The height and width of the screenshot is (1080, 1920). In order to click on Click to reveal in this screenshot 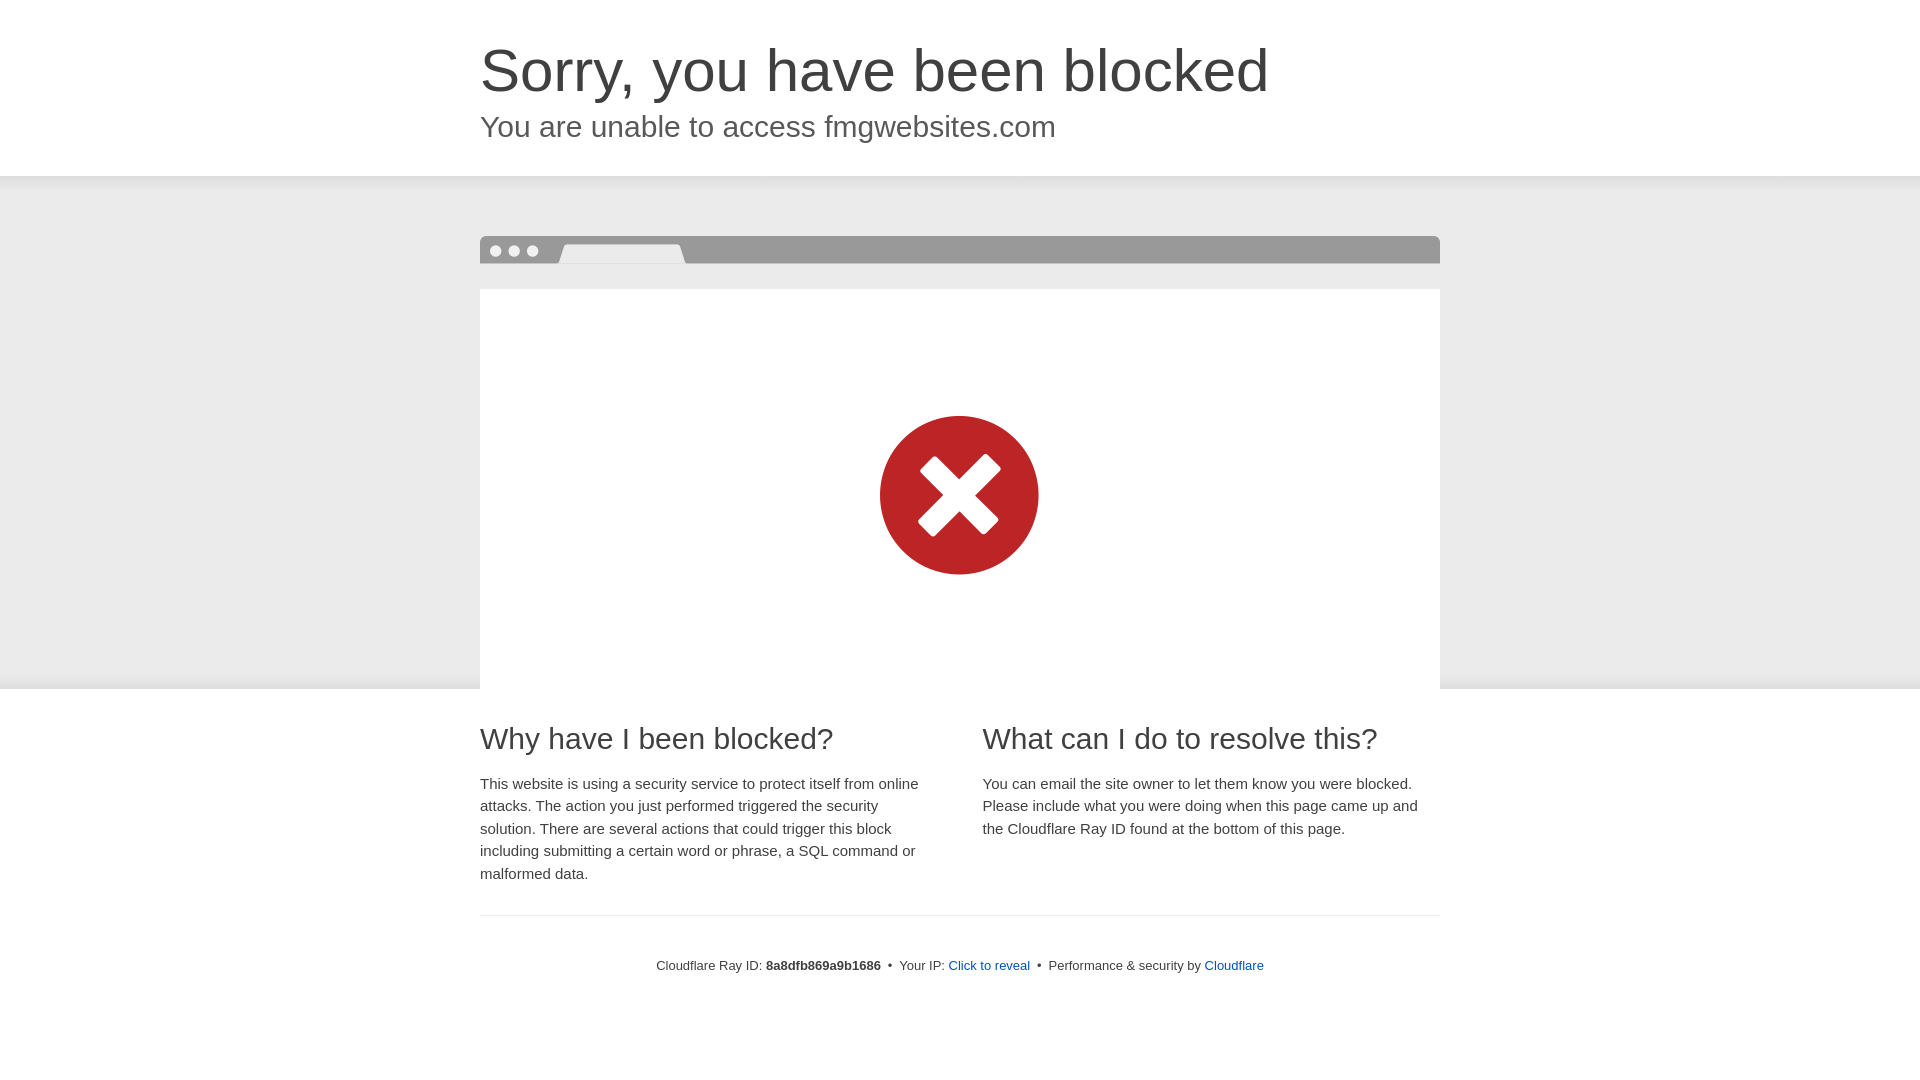, I will do `click(990, 966)`.